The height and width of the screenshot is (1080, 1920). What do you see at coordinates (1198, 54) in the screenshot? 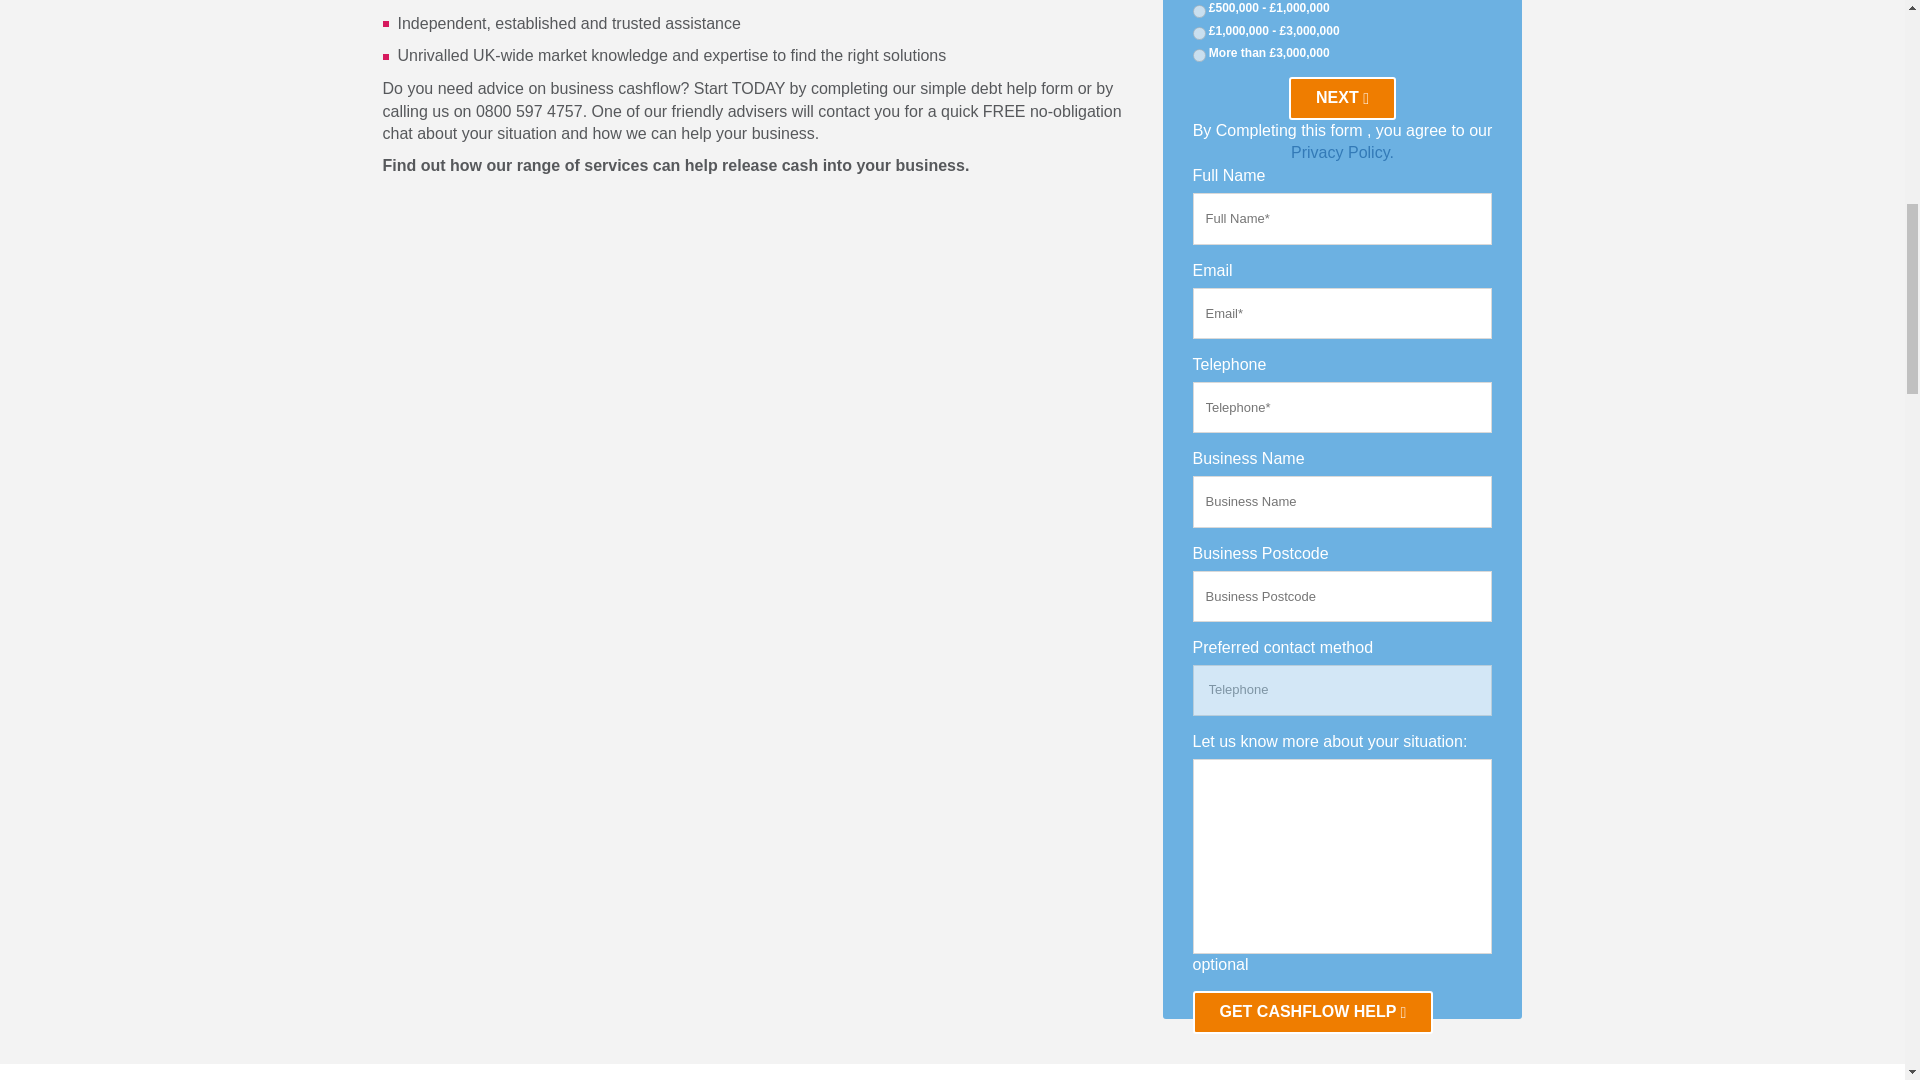
I see `7` at bounding box center [1198, 54].